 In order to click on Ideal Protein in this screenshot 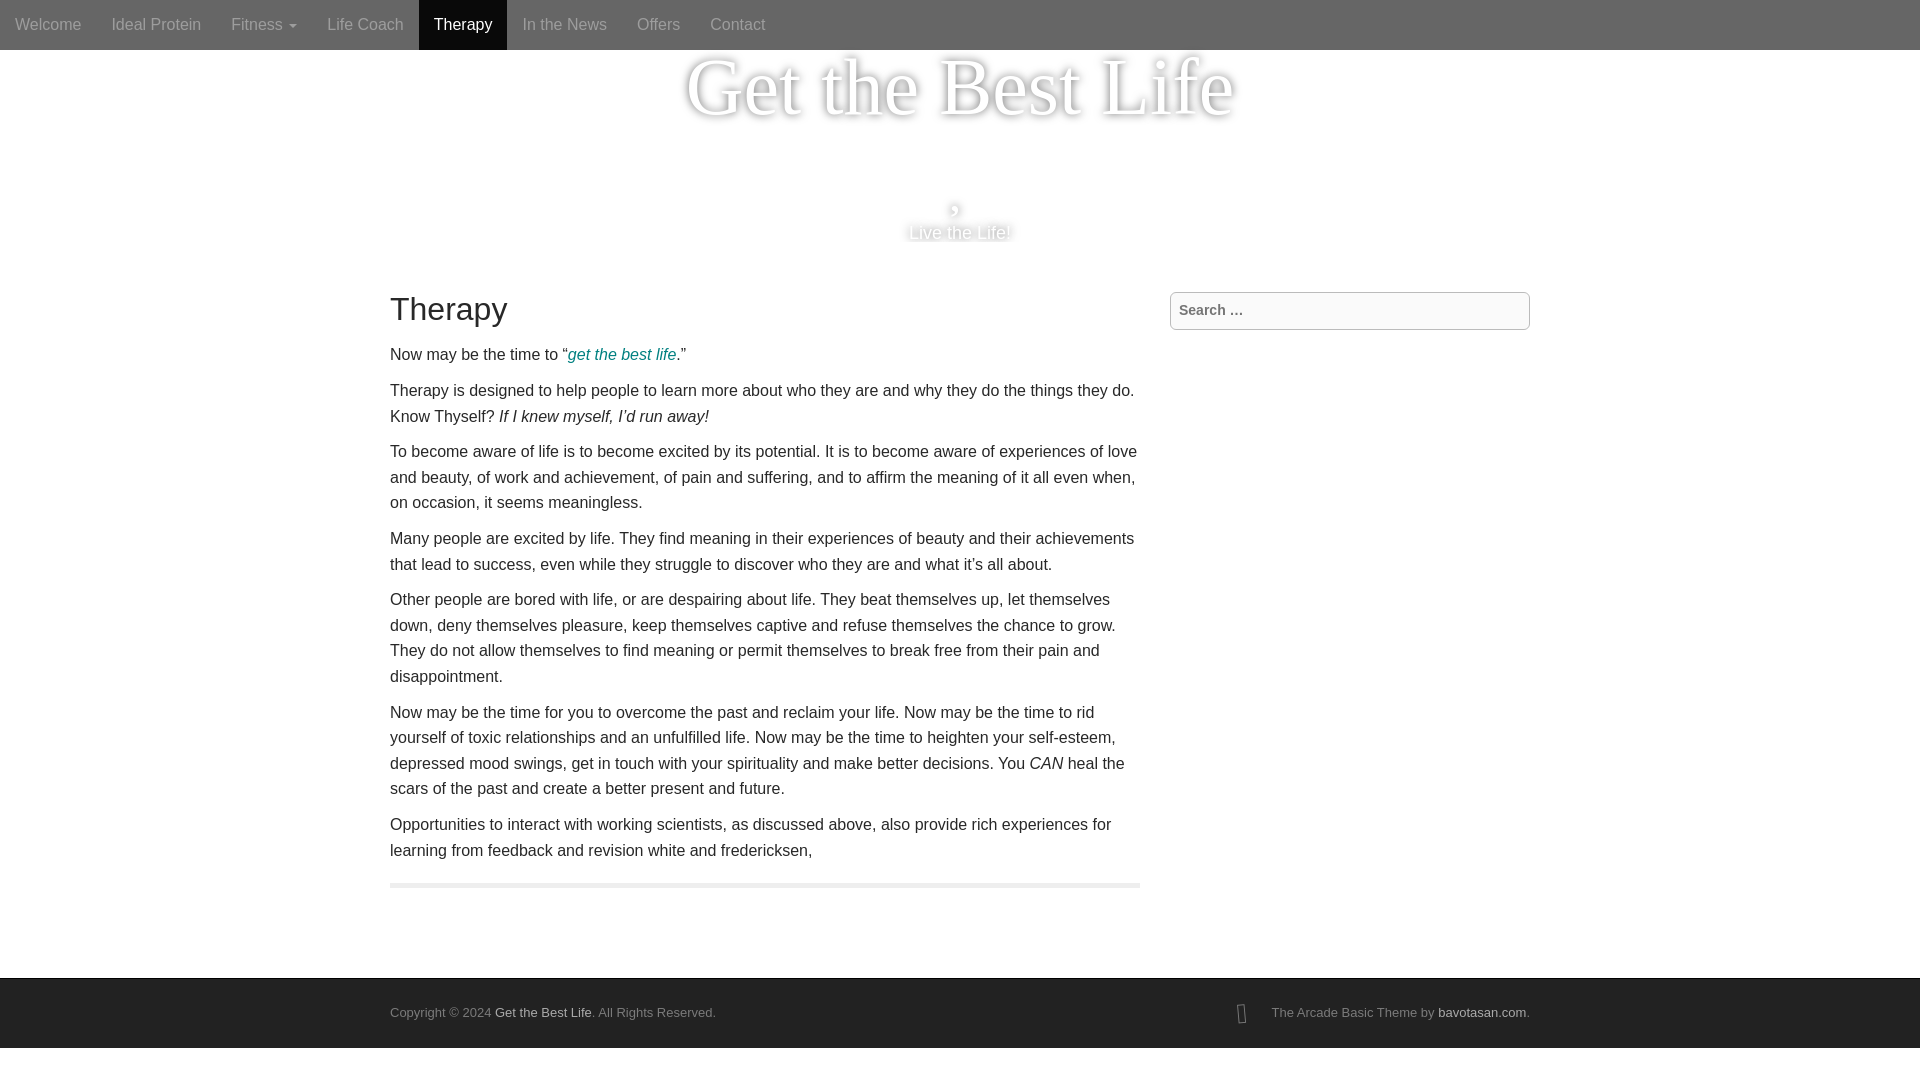, I will do `click(156, 24)`.